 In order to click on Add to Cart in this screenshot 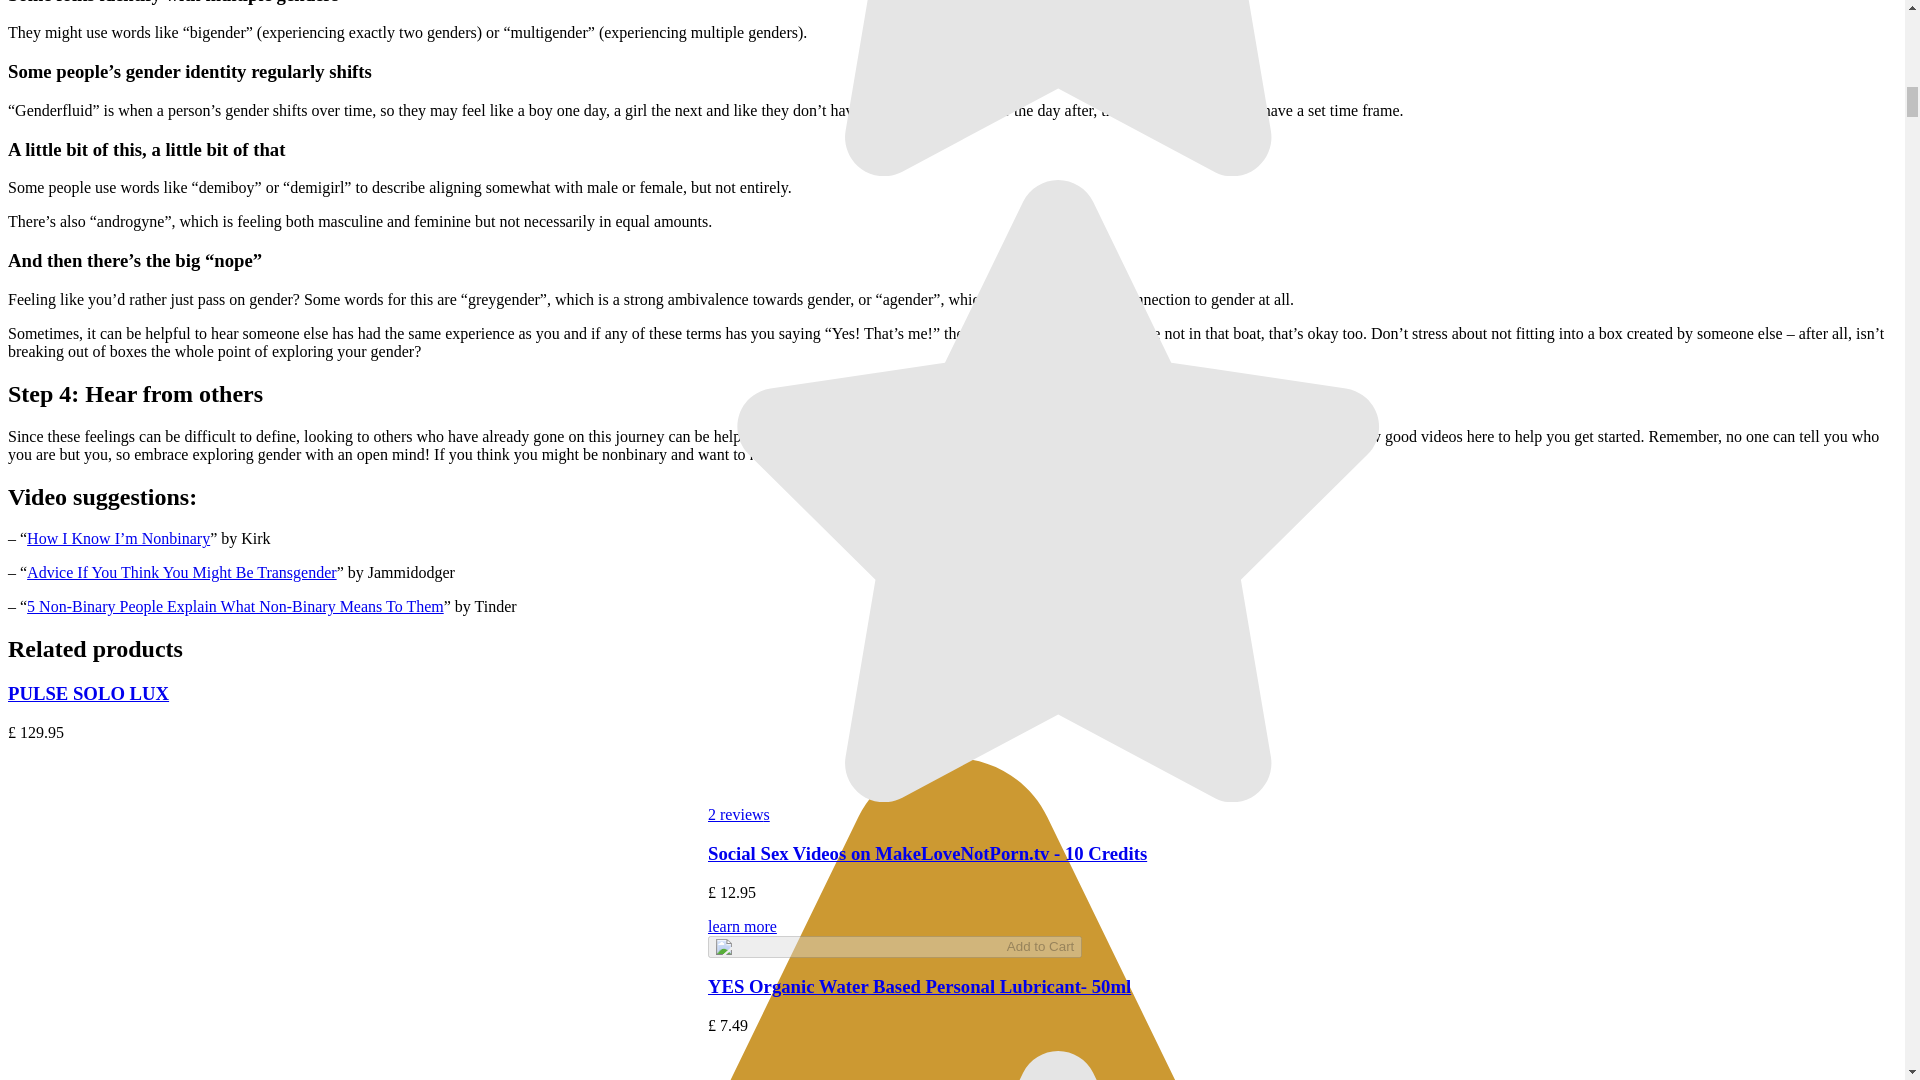, I will do `click(895, 946)`.